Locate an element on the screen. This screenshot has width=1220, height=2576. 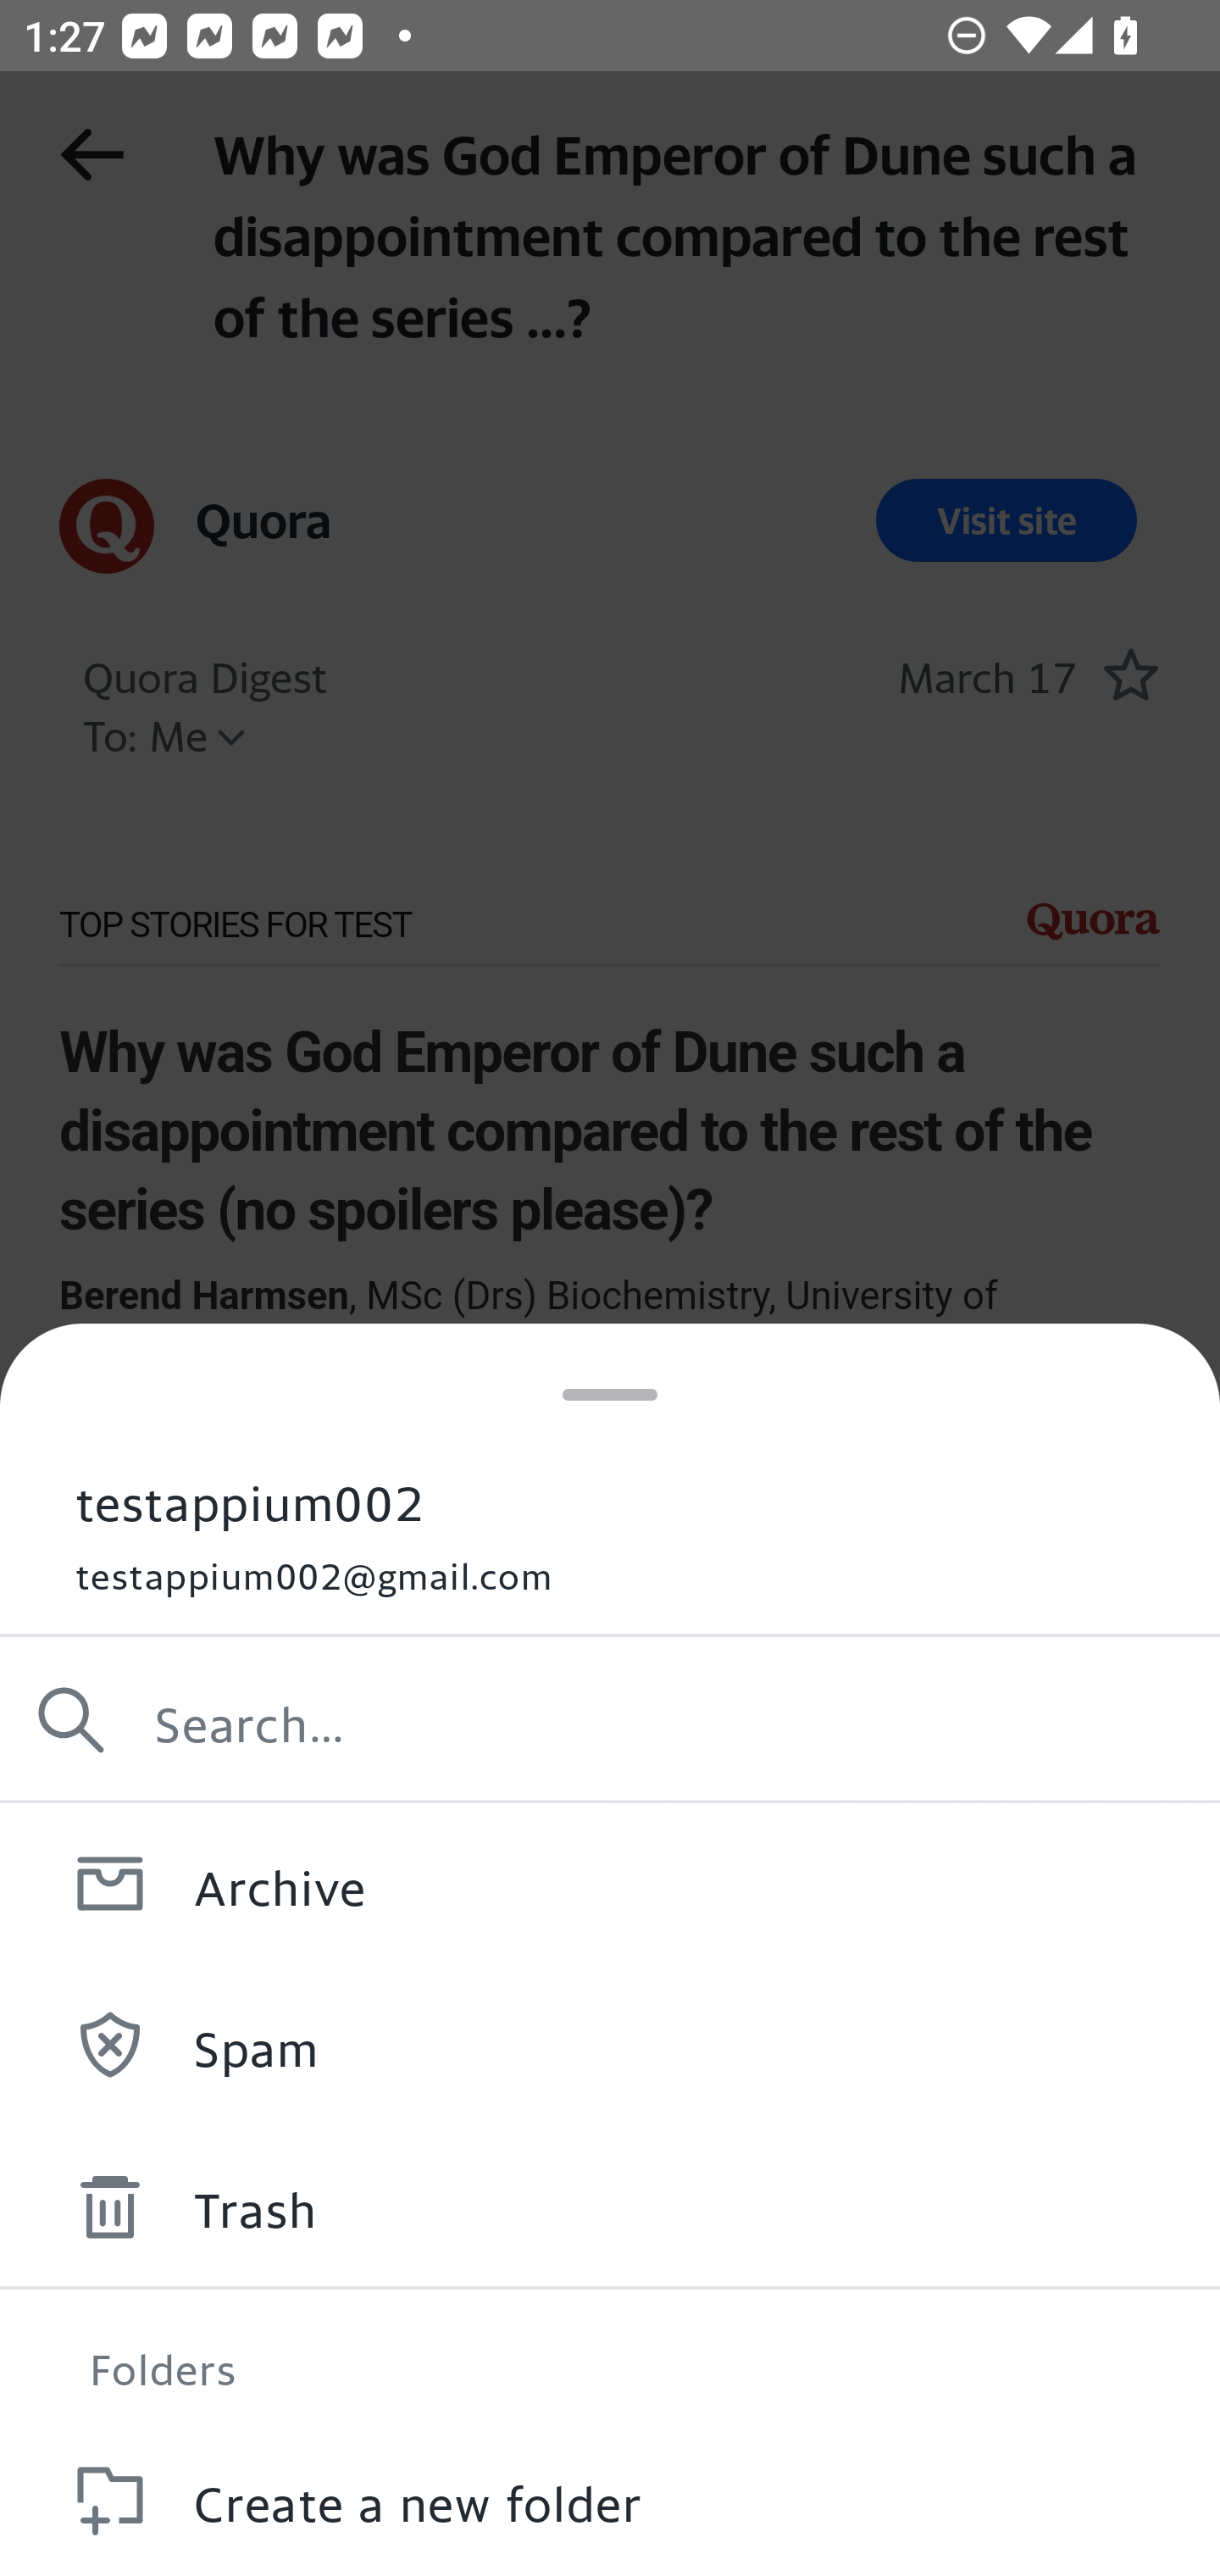
Archive is located at coordinates (610, 1883).